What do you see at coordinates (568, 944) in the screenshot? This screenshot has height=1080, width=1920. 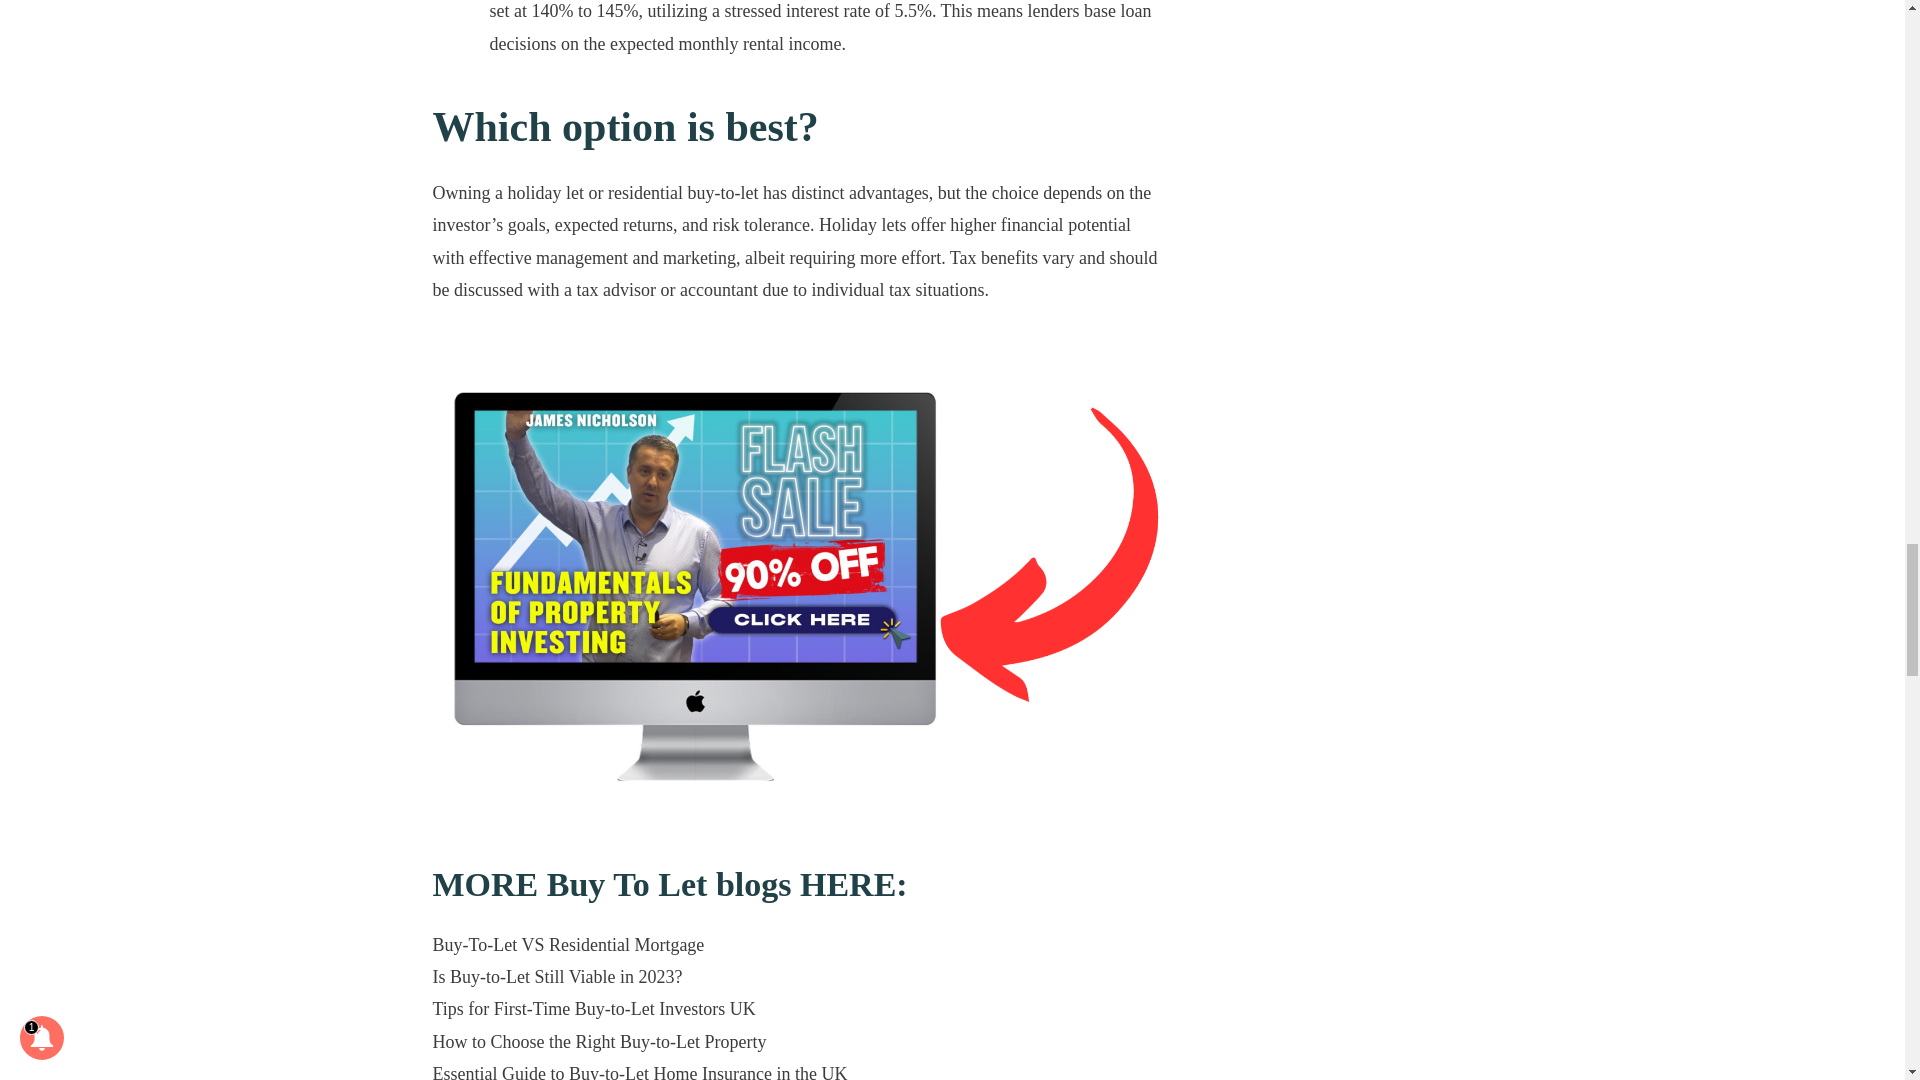 I see `Buy-To-Let VS Residential Mortgage` at bounding box center [568, 944].